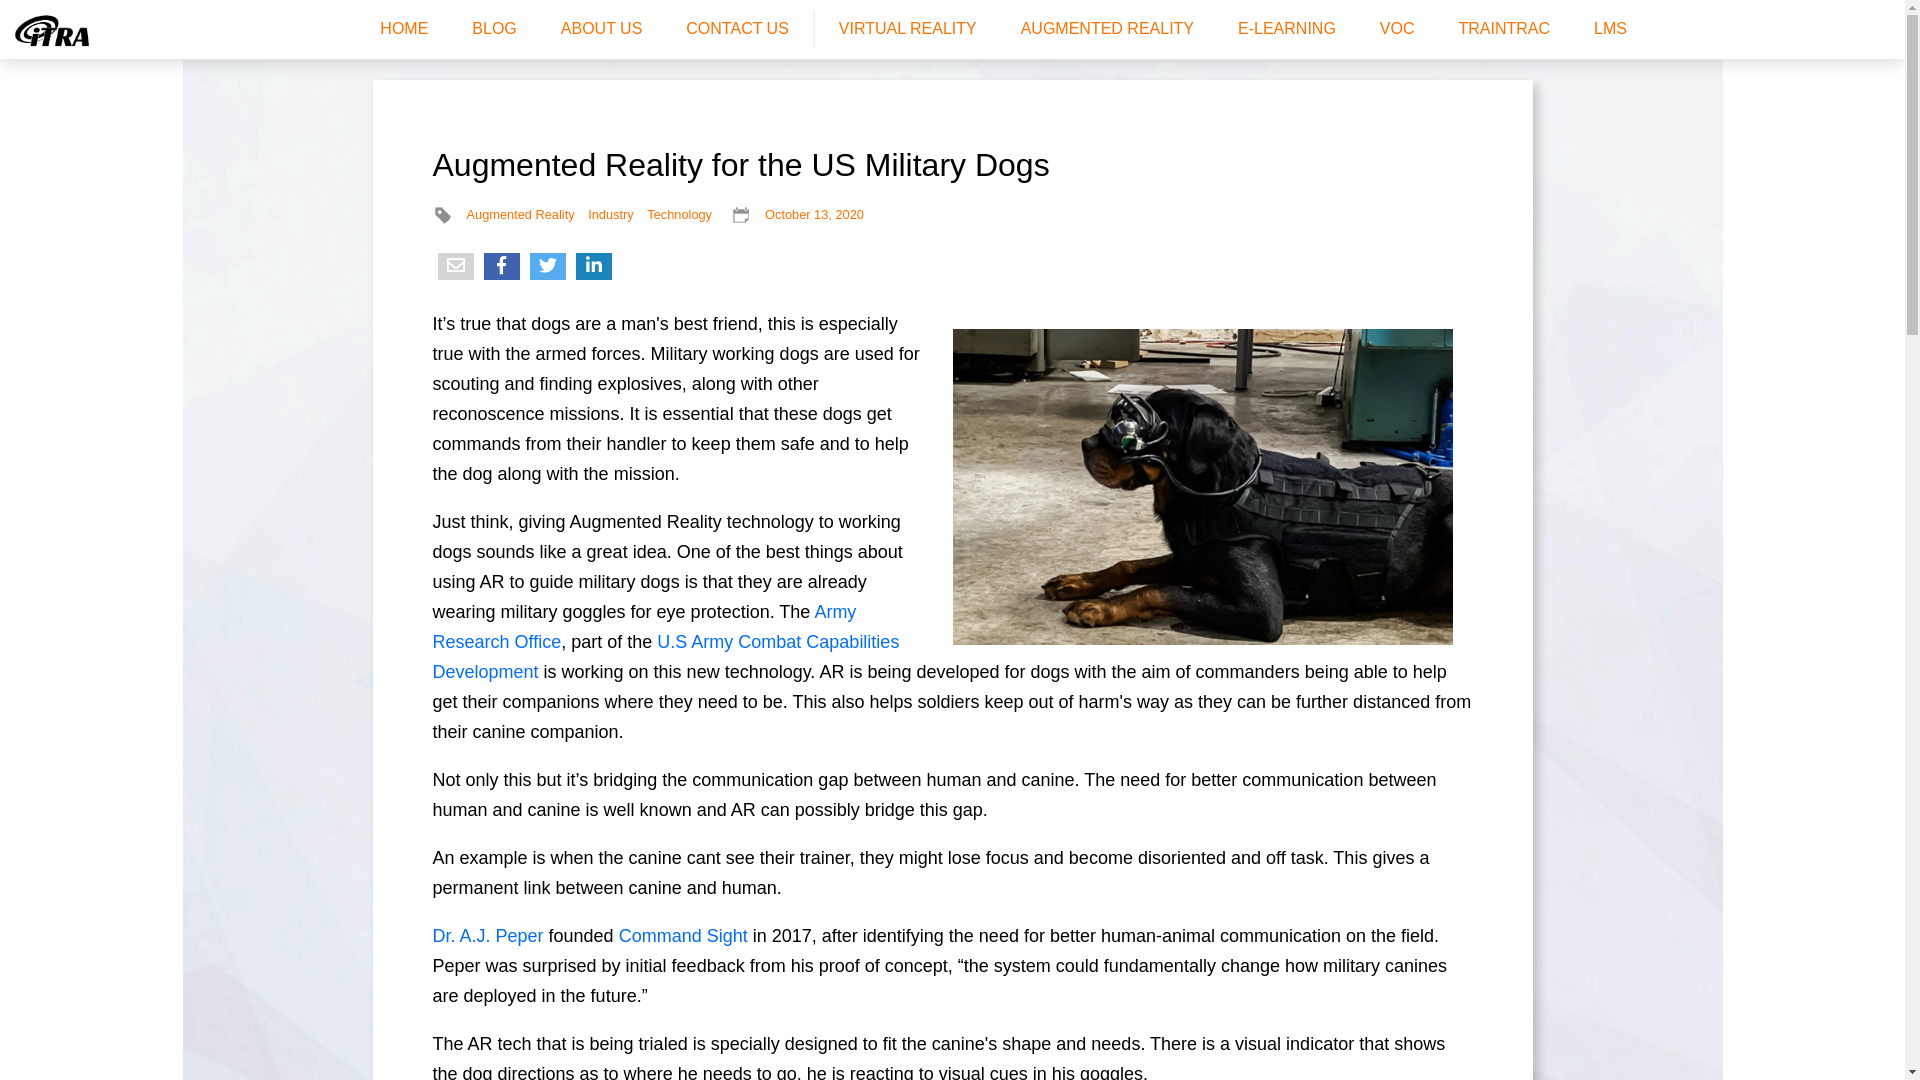 The width and height of the screenshot is (1920, 1080). I want to click on ABOUT US, so click(602, 28).